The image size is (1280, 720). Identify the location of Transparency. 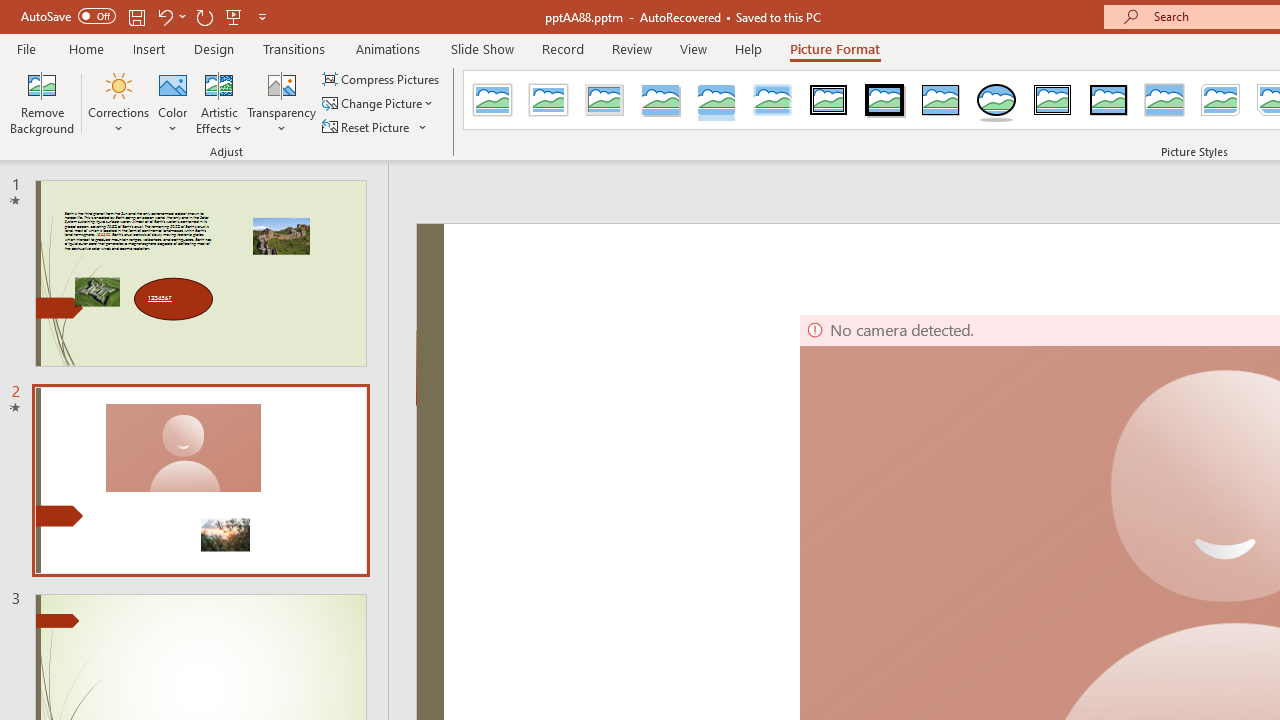
(281, 102).